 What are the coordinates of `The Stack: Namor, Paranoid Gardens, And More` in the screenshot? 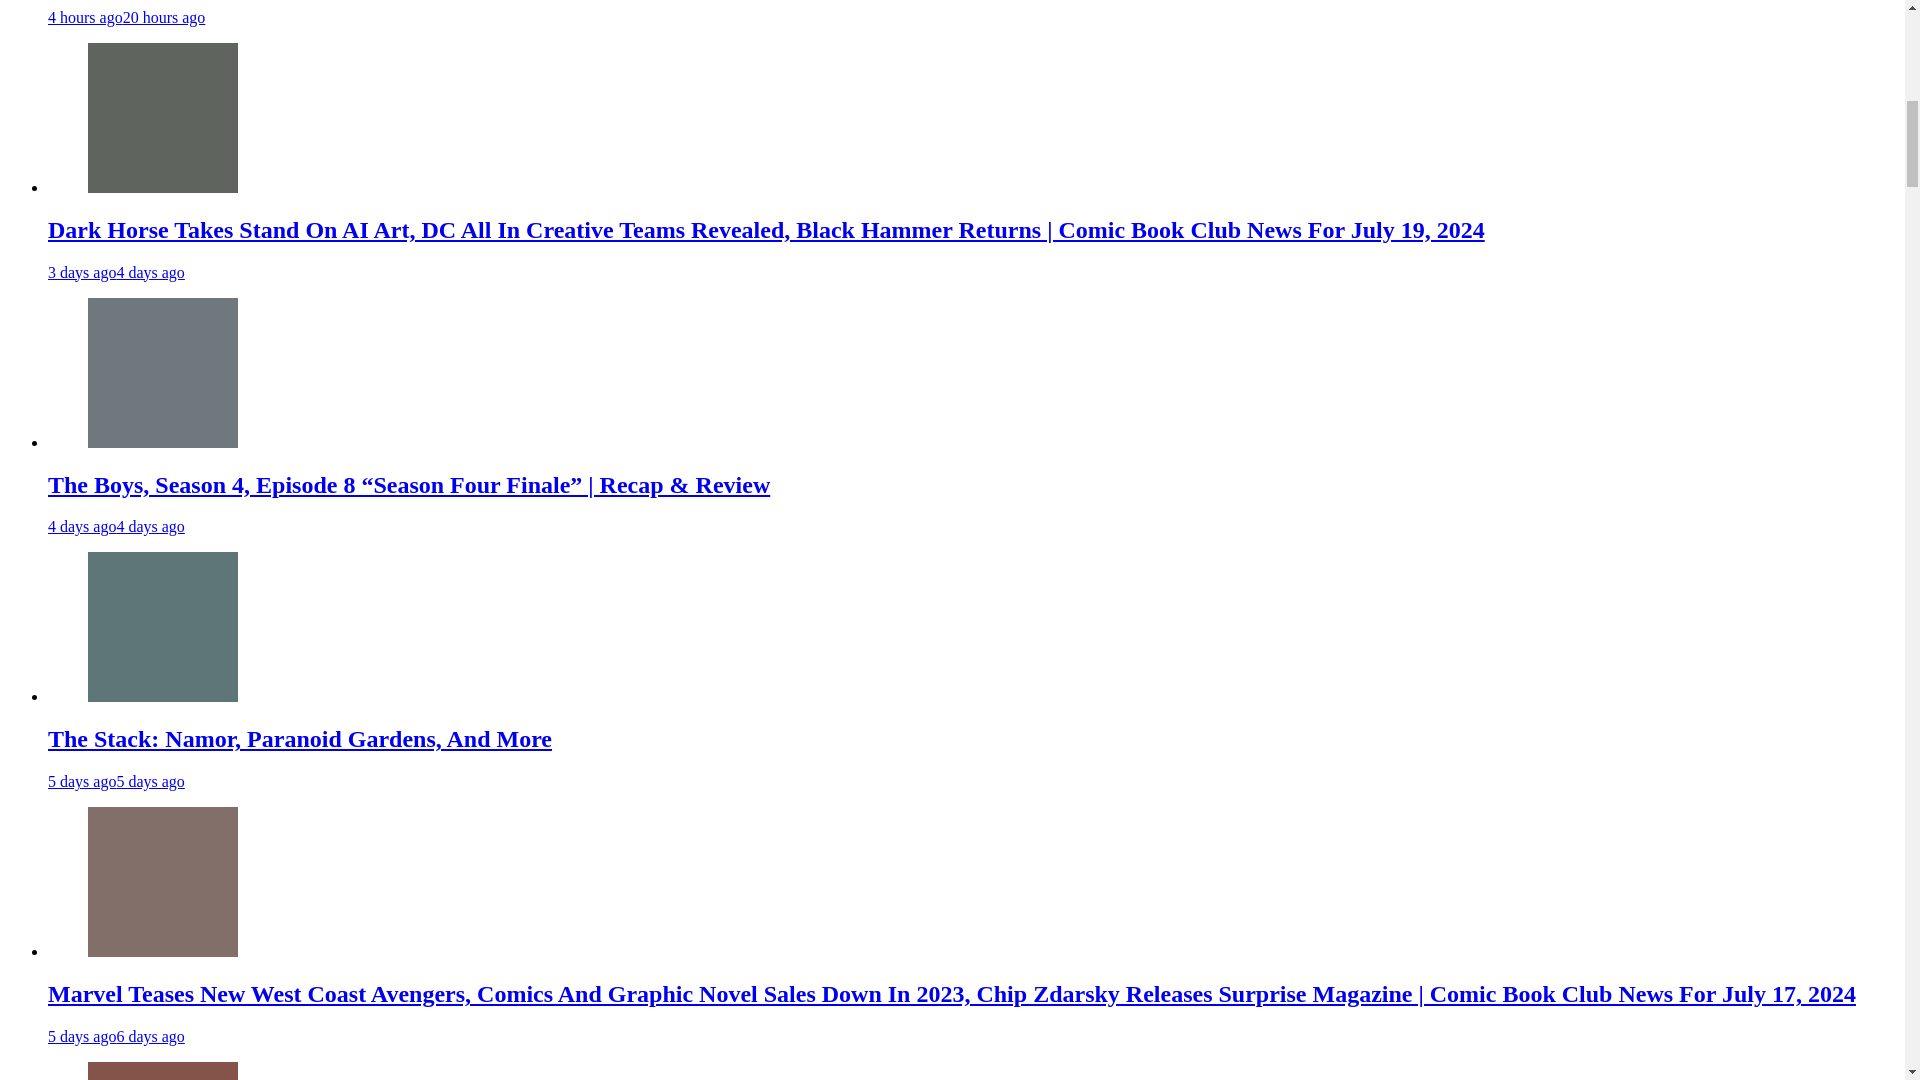 It's located at (300, 738).